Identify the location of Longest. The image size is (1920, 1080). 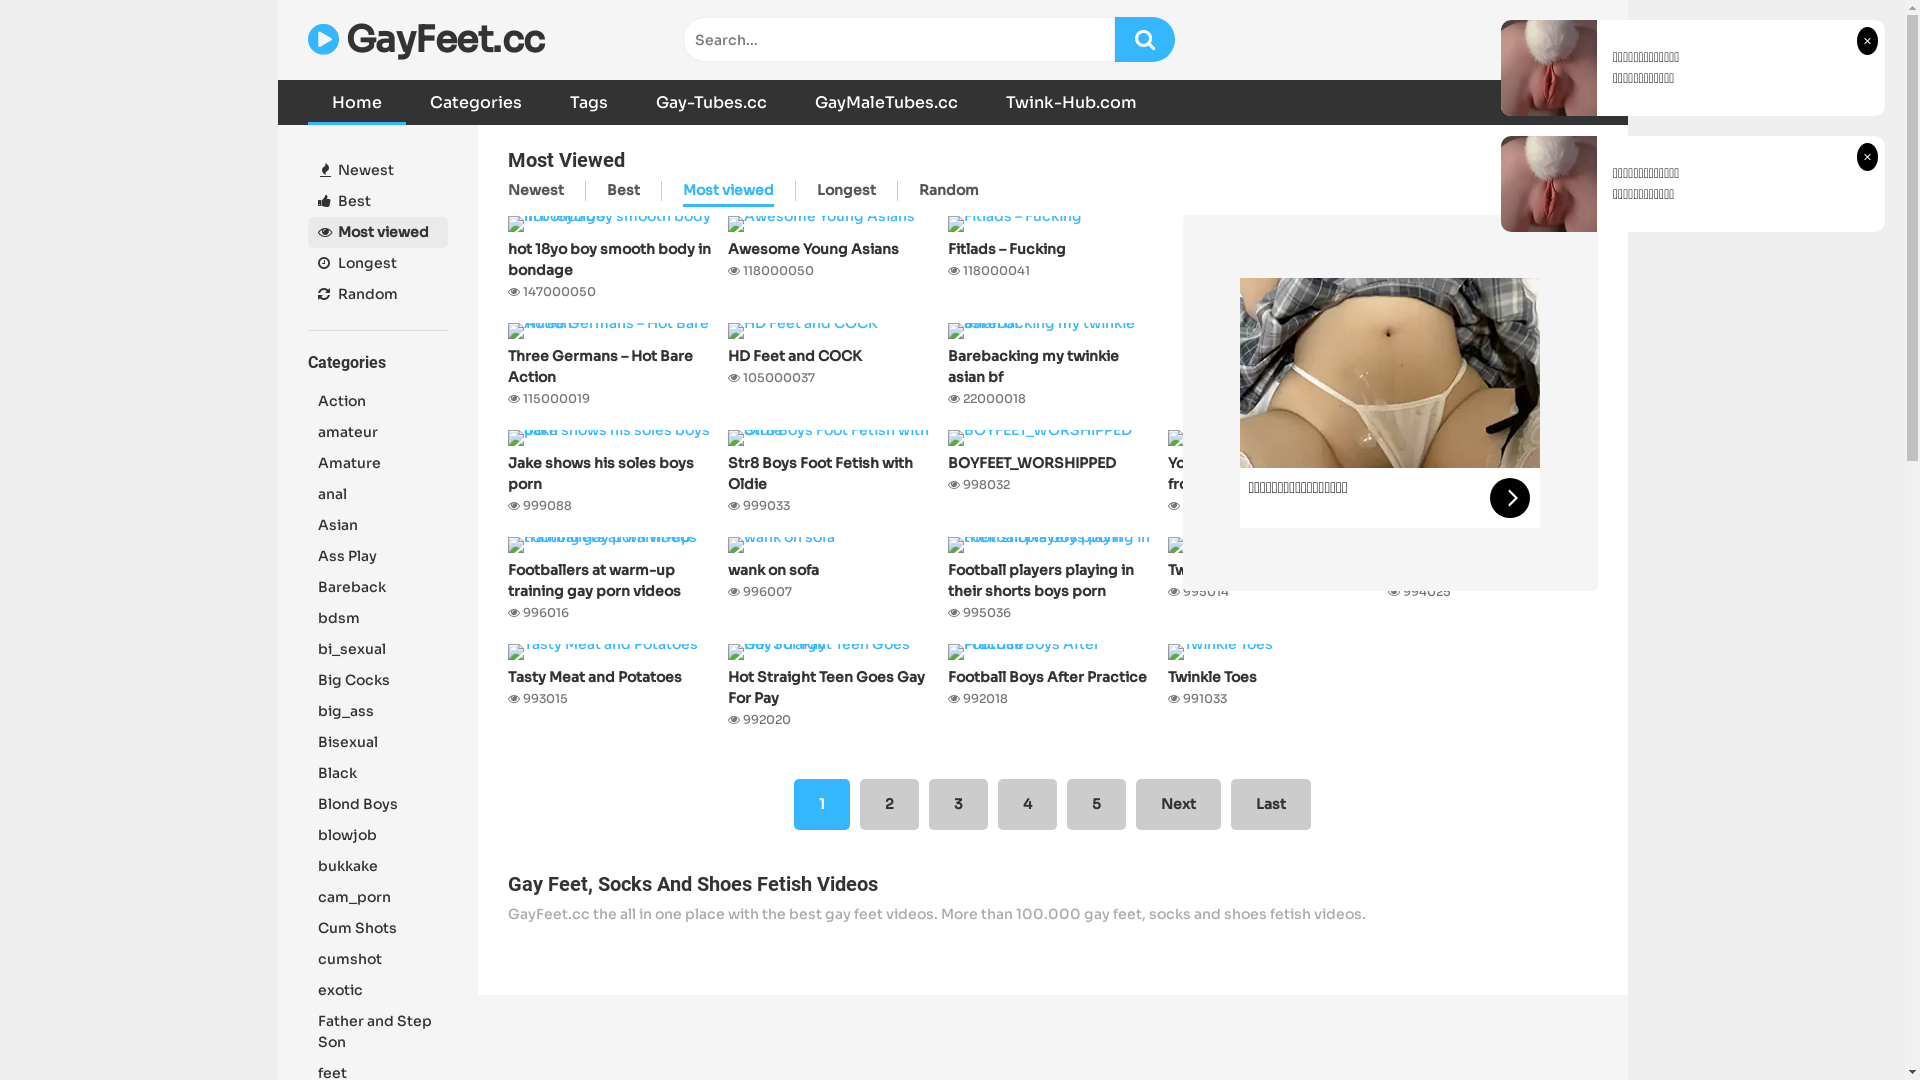
(846, 192).